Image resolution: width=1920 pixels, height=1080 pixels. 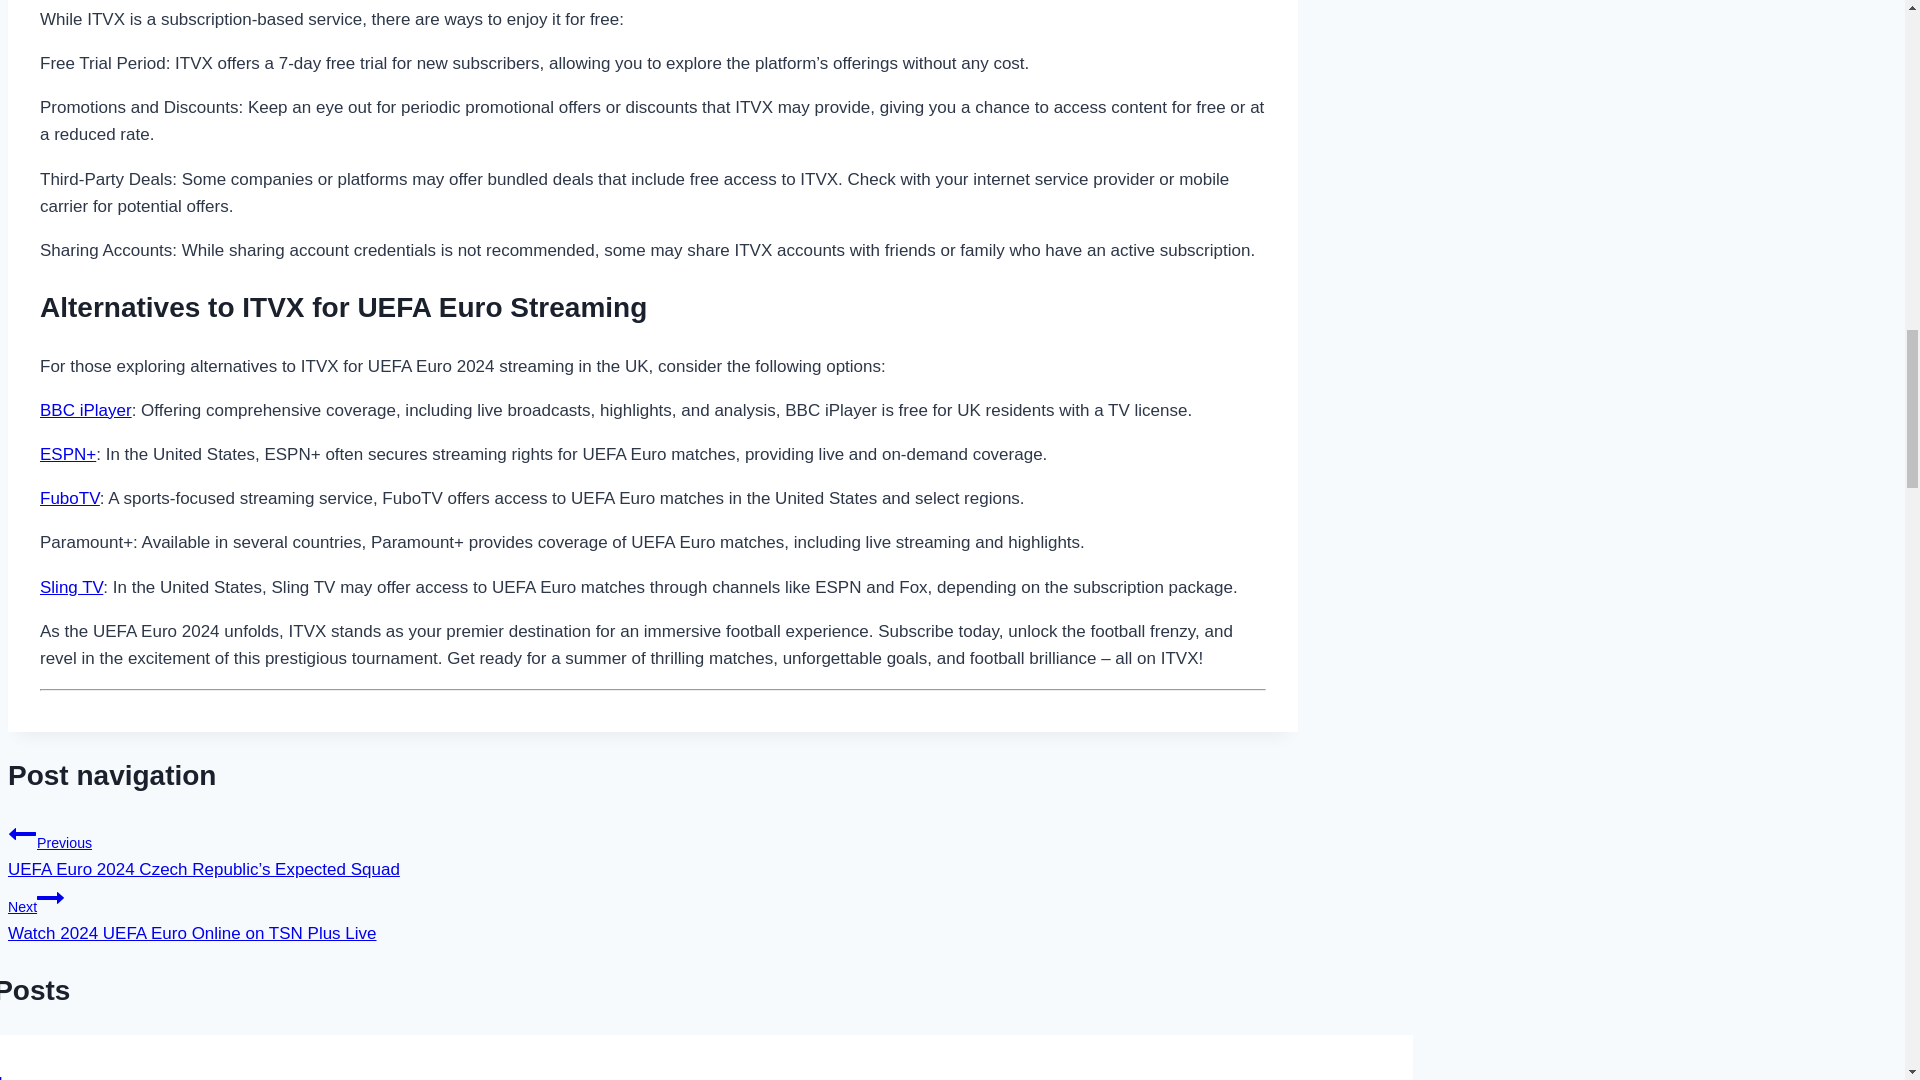 What do you see at coordinates (86, 410) in the screenshot?
I see `BBC iPlayer` at bounding box center [86, 410].